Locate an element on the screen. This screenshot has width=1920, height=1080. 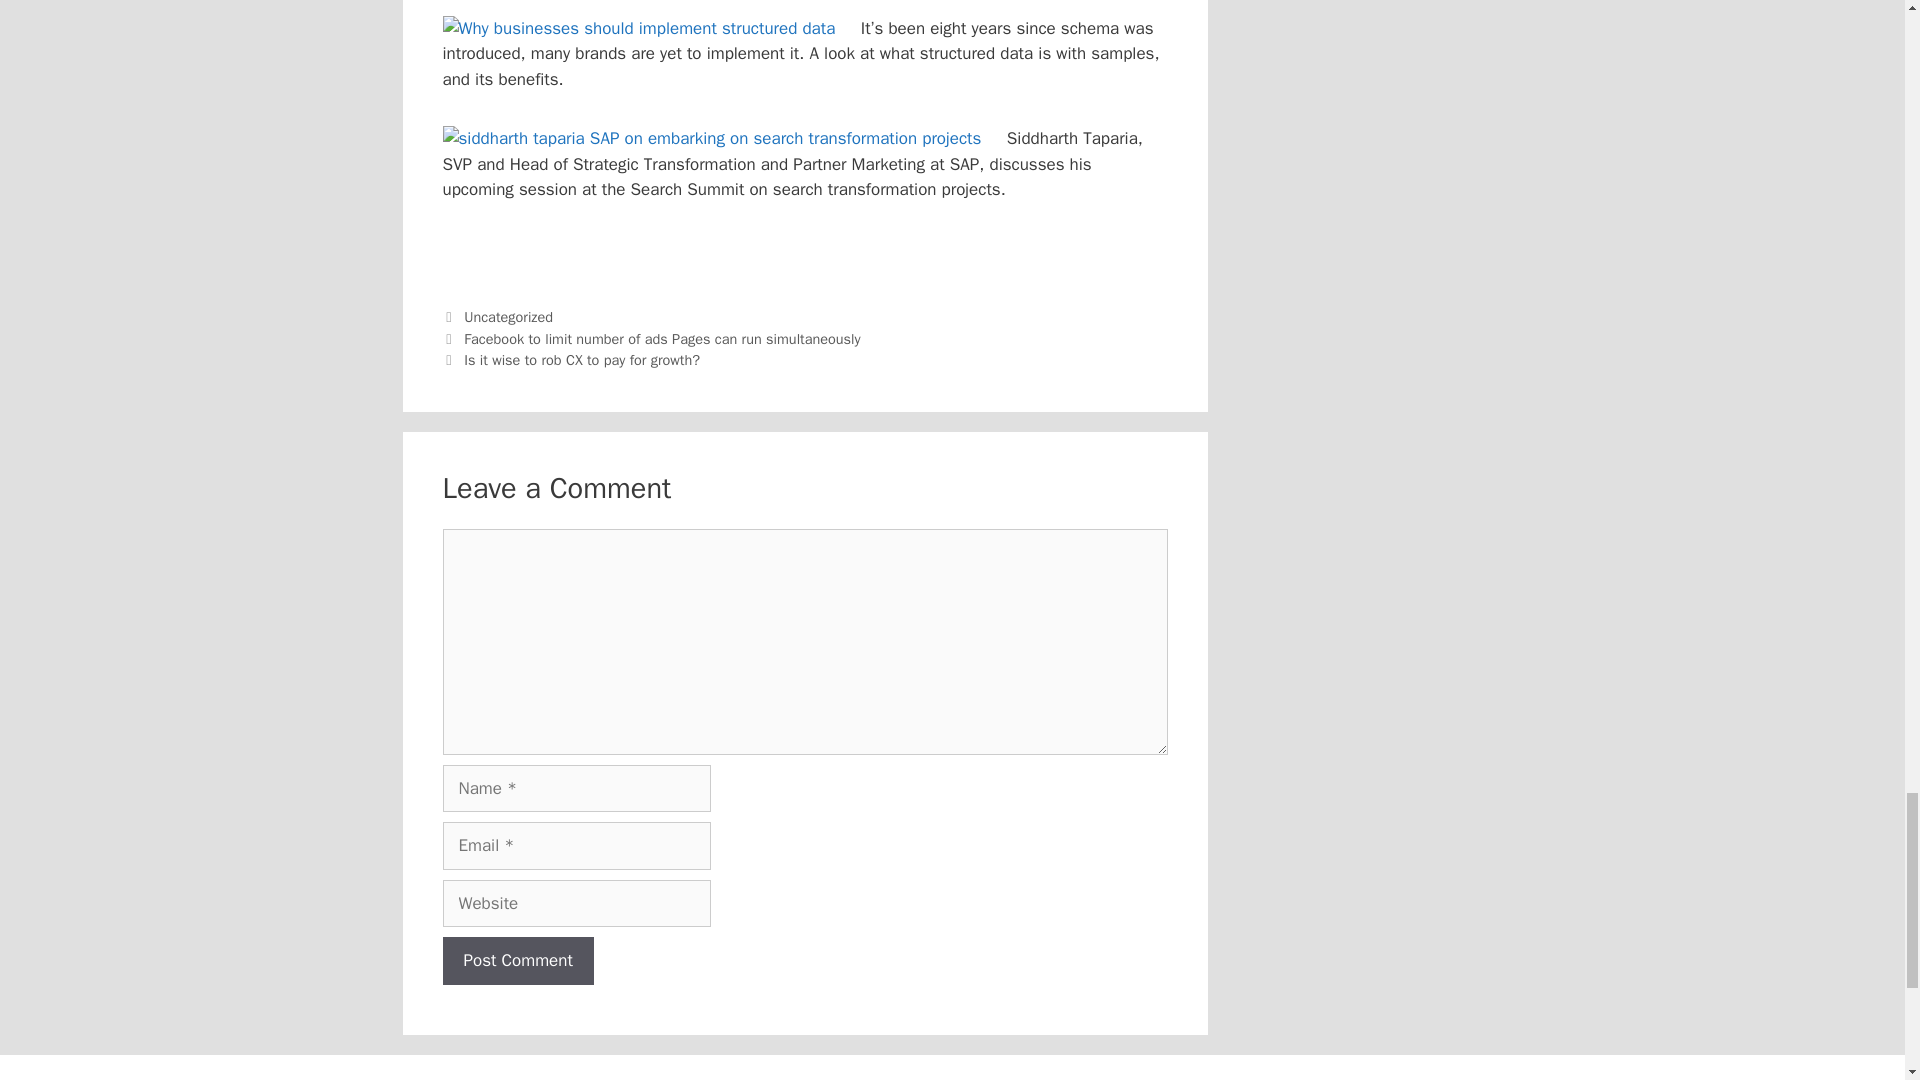
Facebook to limit number of ads Pages can run simultaneously is located at coordinates (662, 338).